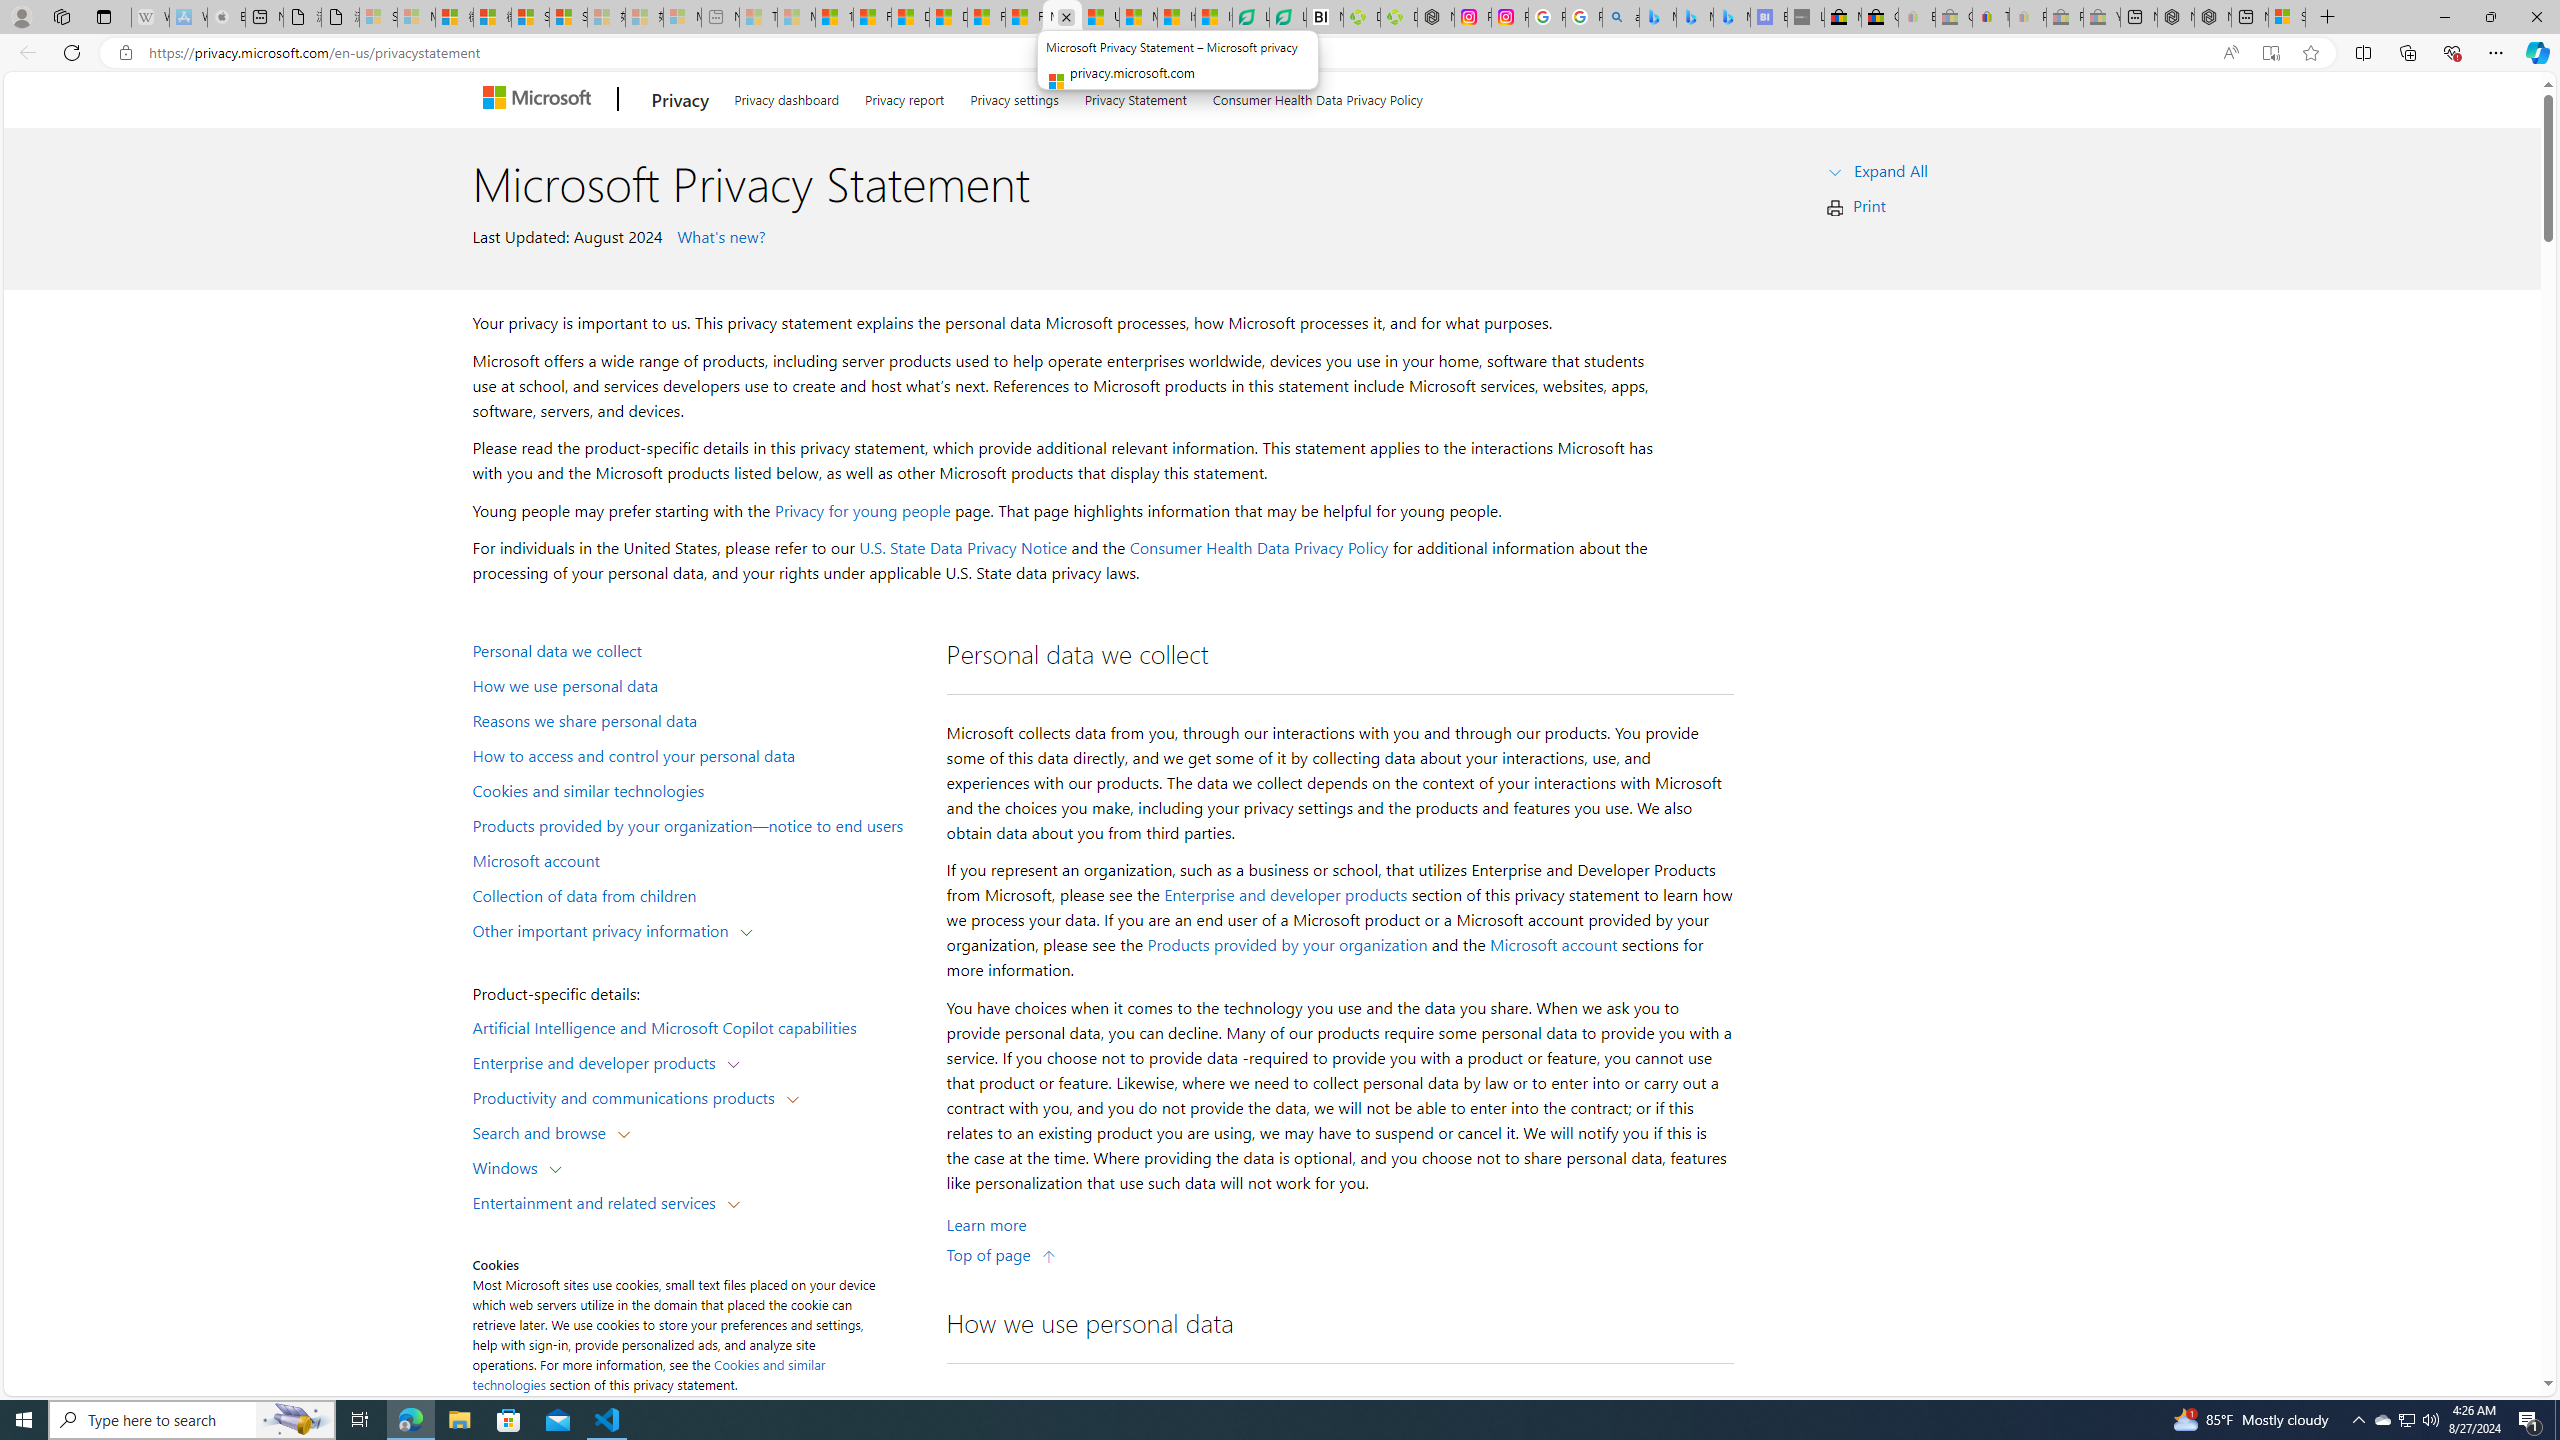 The image size is (2560, 1440). I want to click on Windows, so click(509, 1166).